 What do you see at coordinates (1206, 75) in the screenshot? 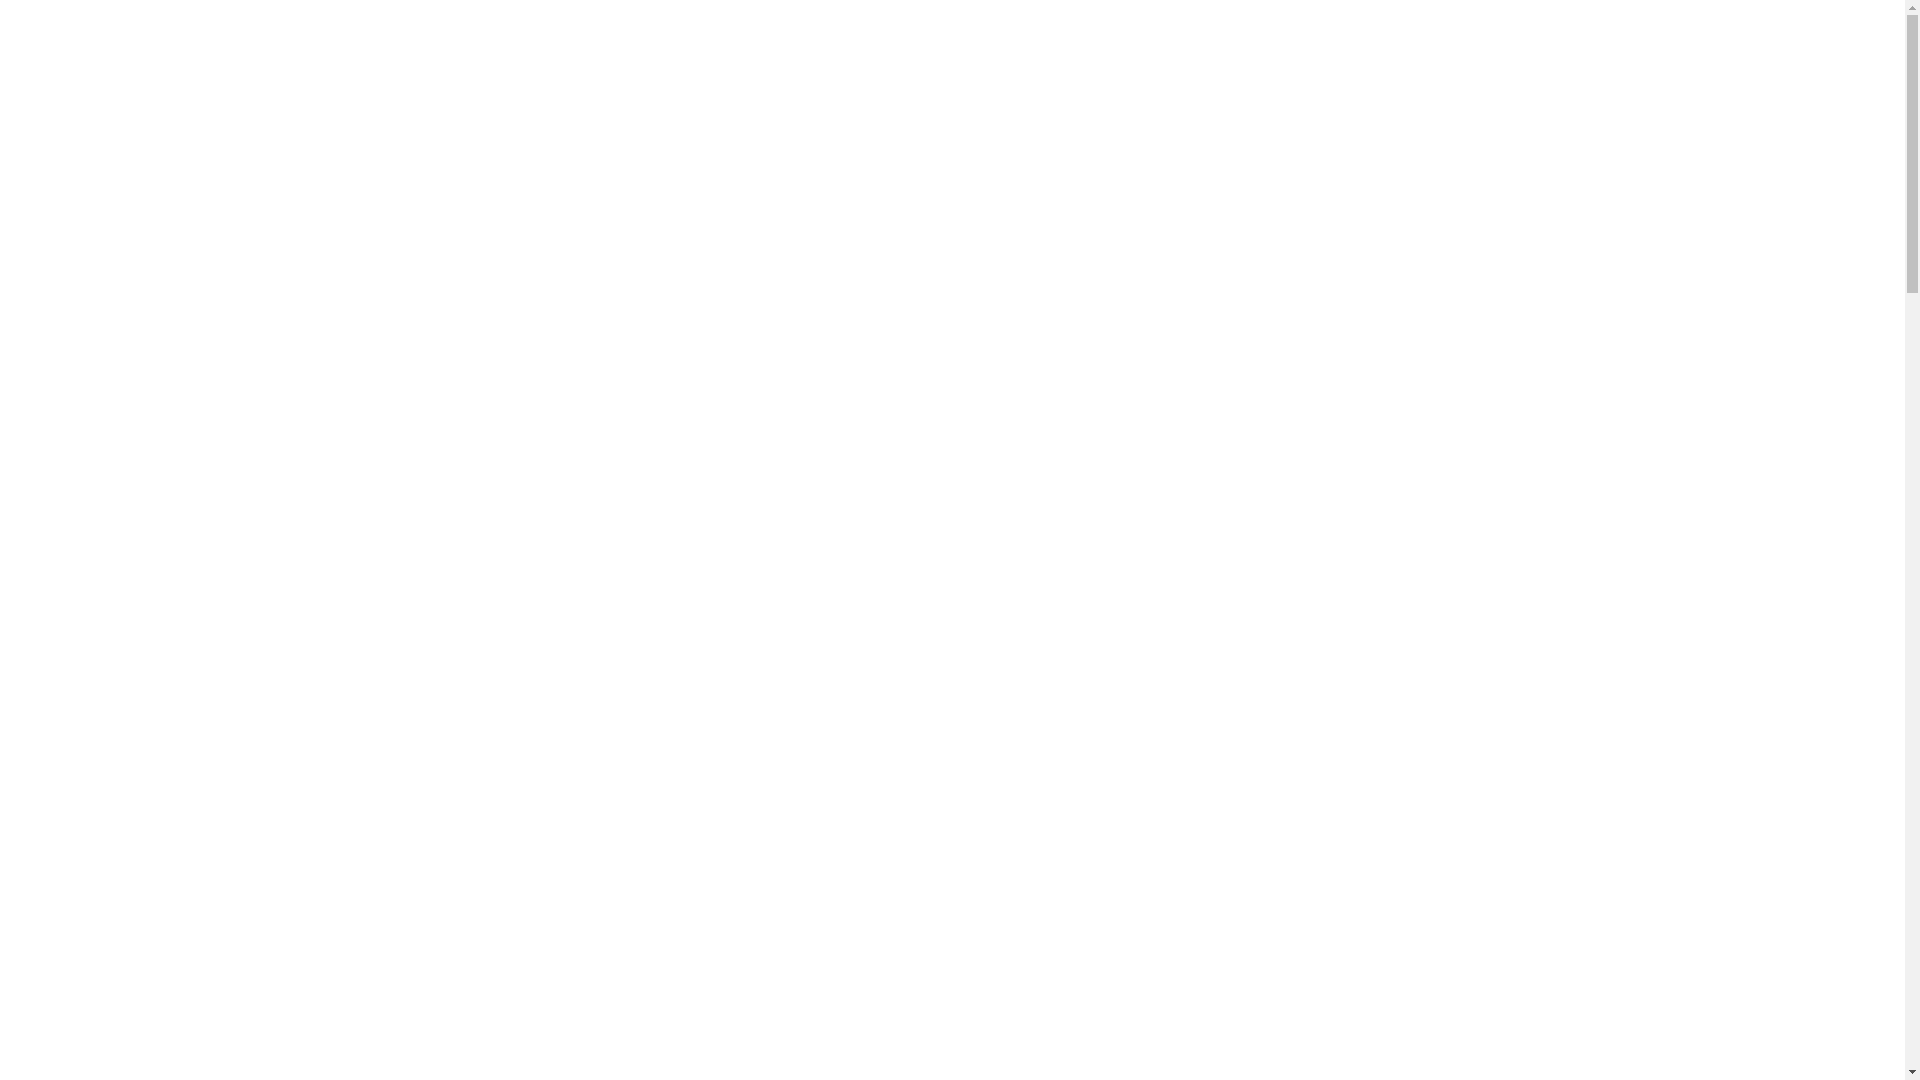
I see `Contact` at bounding box center [1206, 75].